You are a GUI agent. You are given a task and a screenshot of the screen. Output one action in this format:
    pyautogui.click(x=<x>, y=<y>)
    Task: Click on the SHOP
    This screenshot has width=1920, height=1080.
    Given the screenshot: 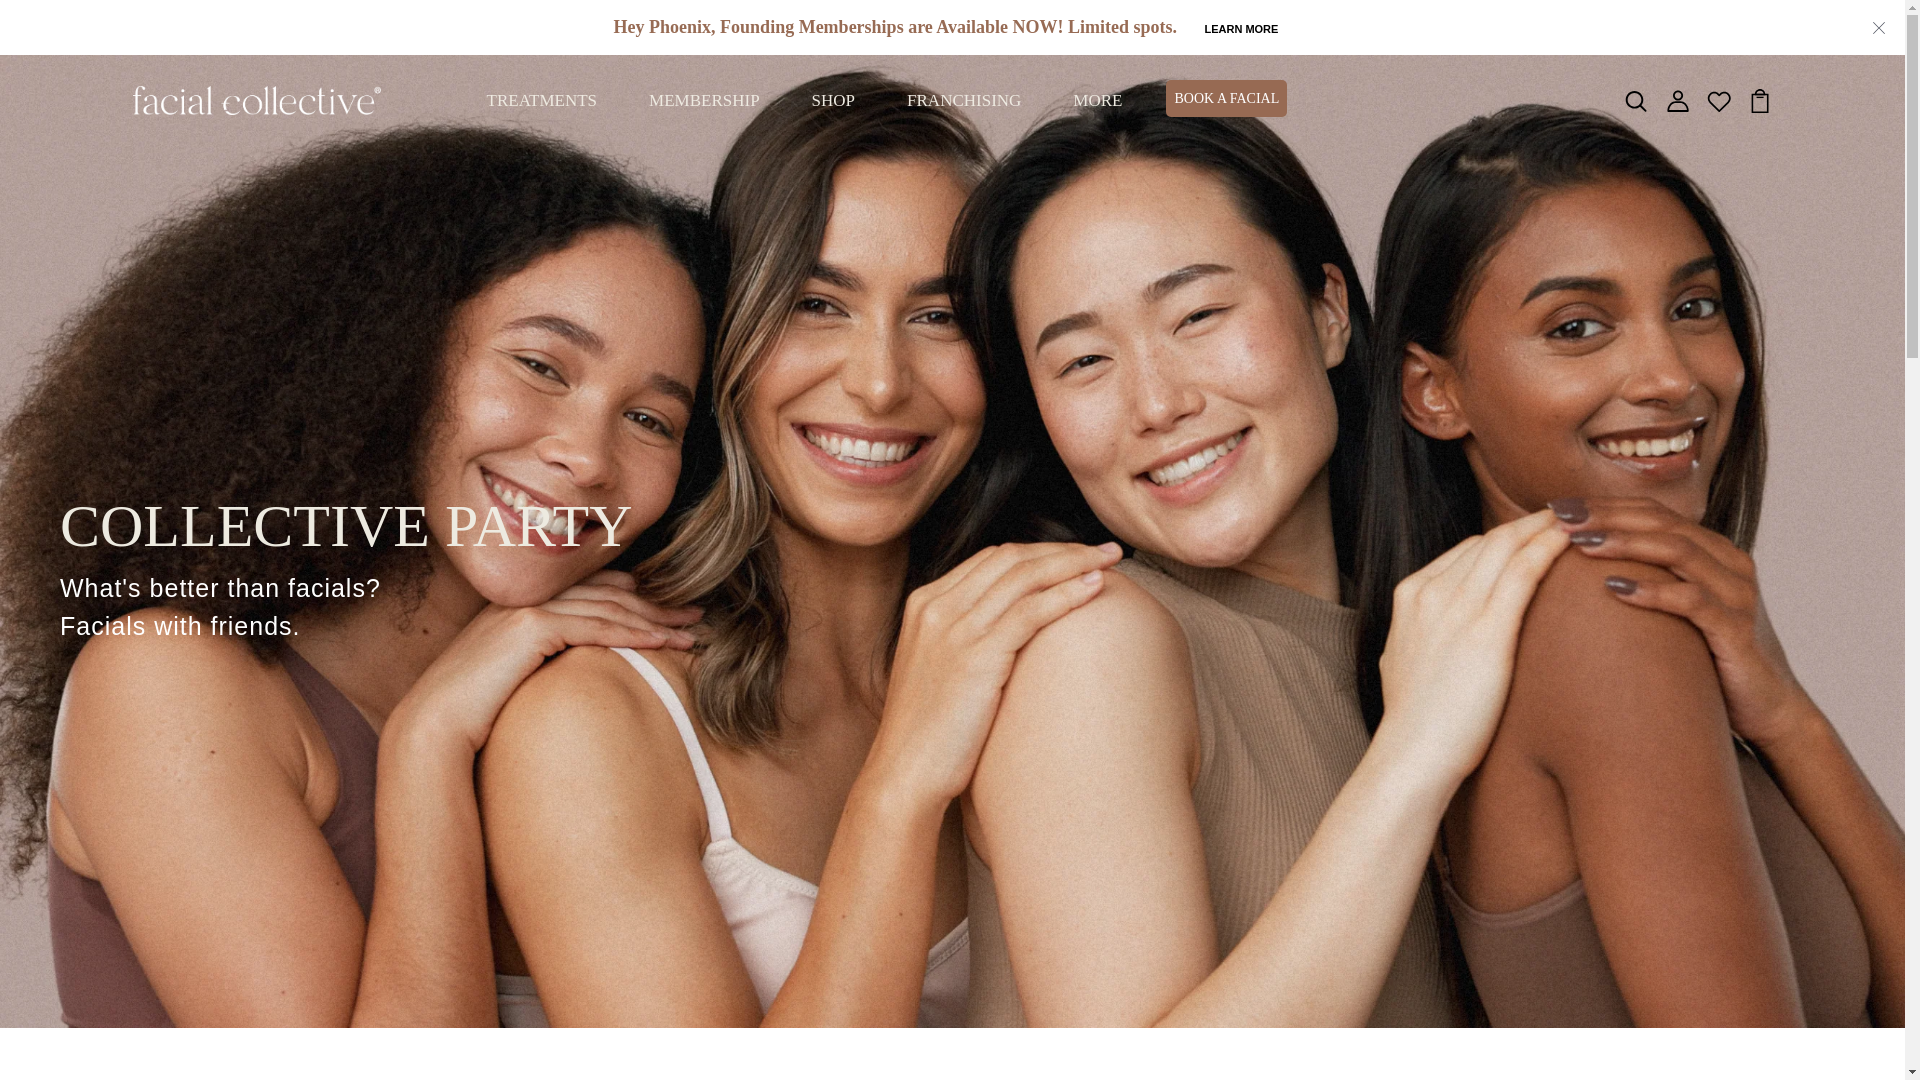 What is the action you would take?
    pyautogui.click(x=833, y=100)
    